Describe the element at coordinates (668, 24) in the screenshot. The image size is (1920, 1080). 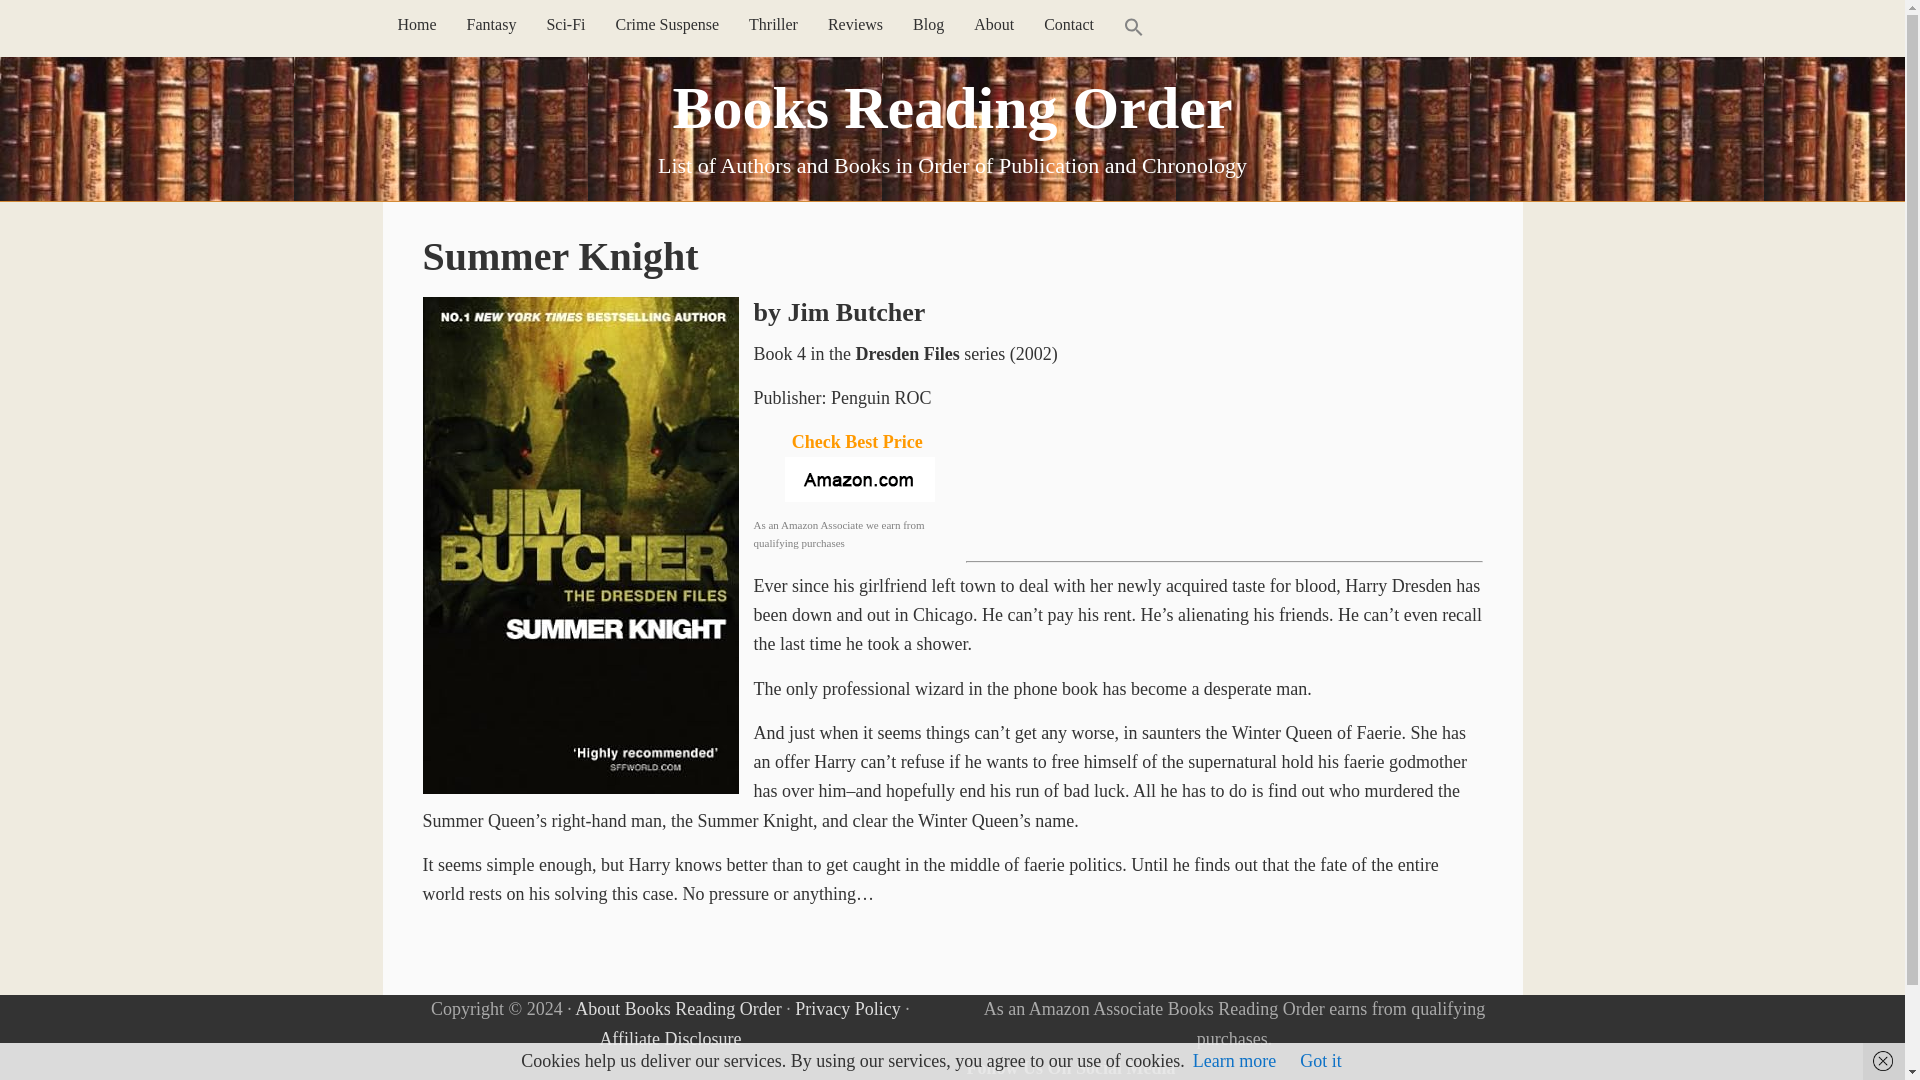
I see `Crime Suspense` at that location.